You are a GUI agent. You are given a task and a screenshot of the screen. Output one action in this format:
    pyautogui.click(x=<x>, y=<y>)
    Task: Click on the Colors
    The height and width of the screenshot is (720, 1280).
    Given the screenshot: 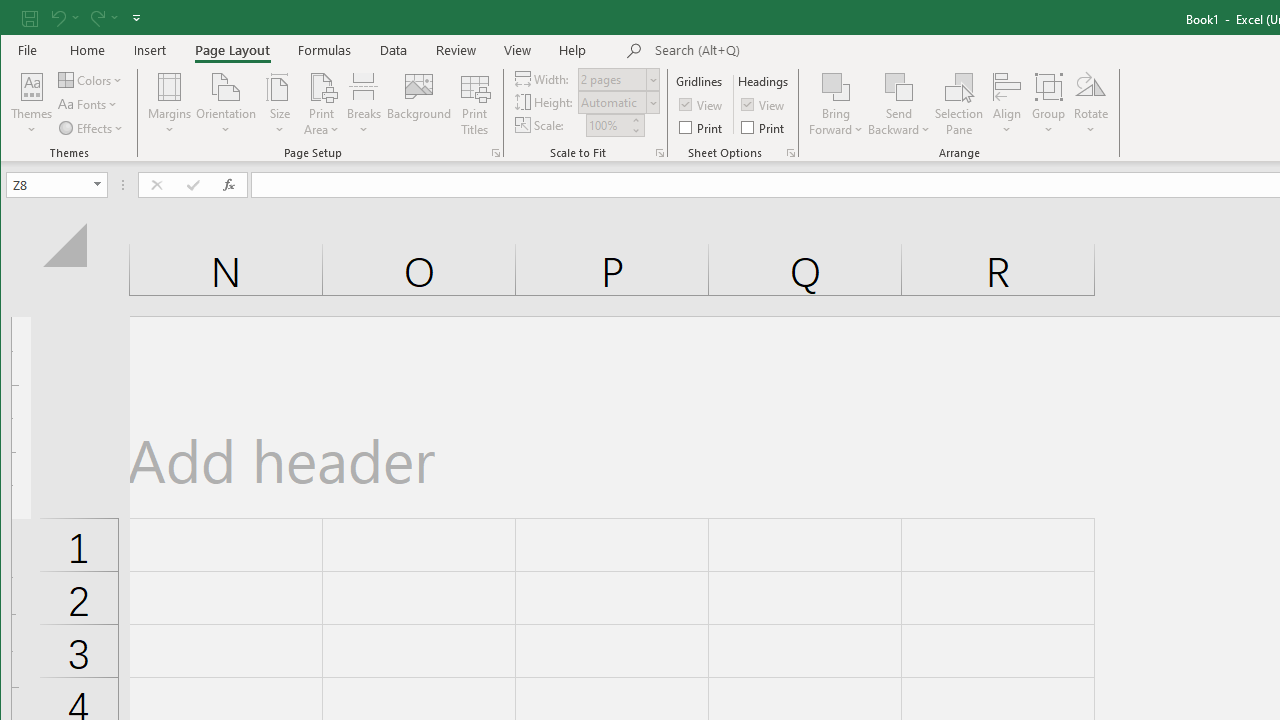 What is the action you would take?
    pyautogui.click(x=92, y=80)
    